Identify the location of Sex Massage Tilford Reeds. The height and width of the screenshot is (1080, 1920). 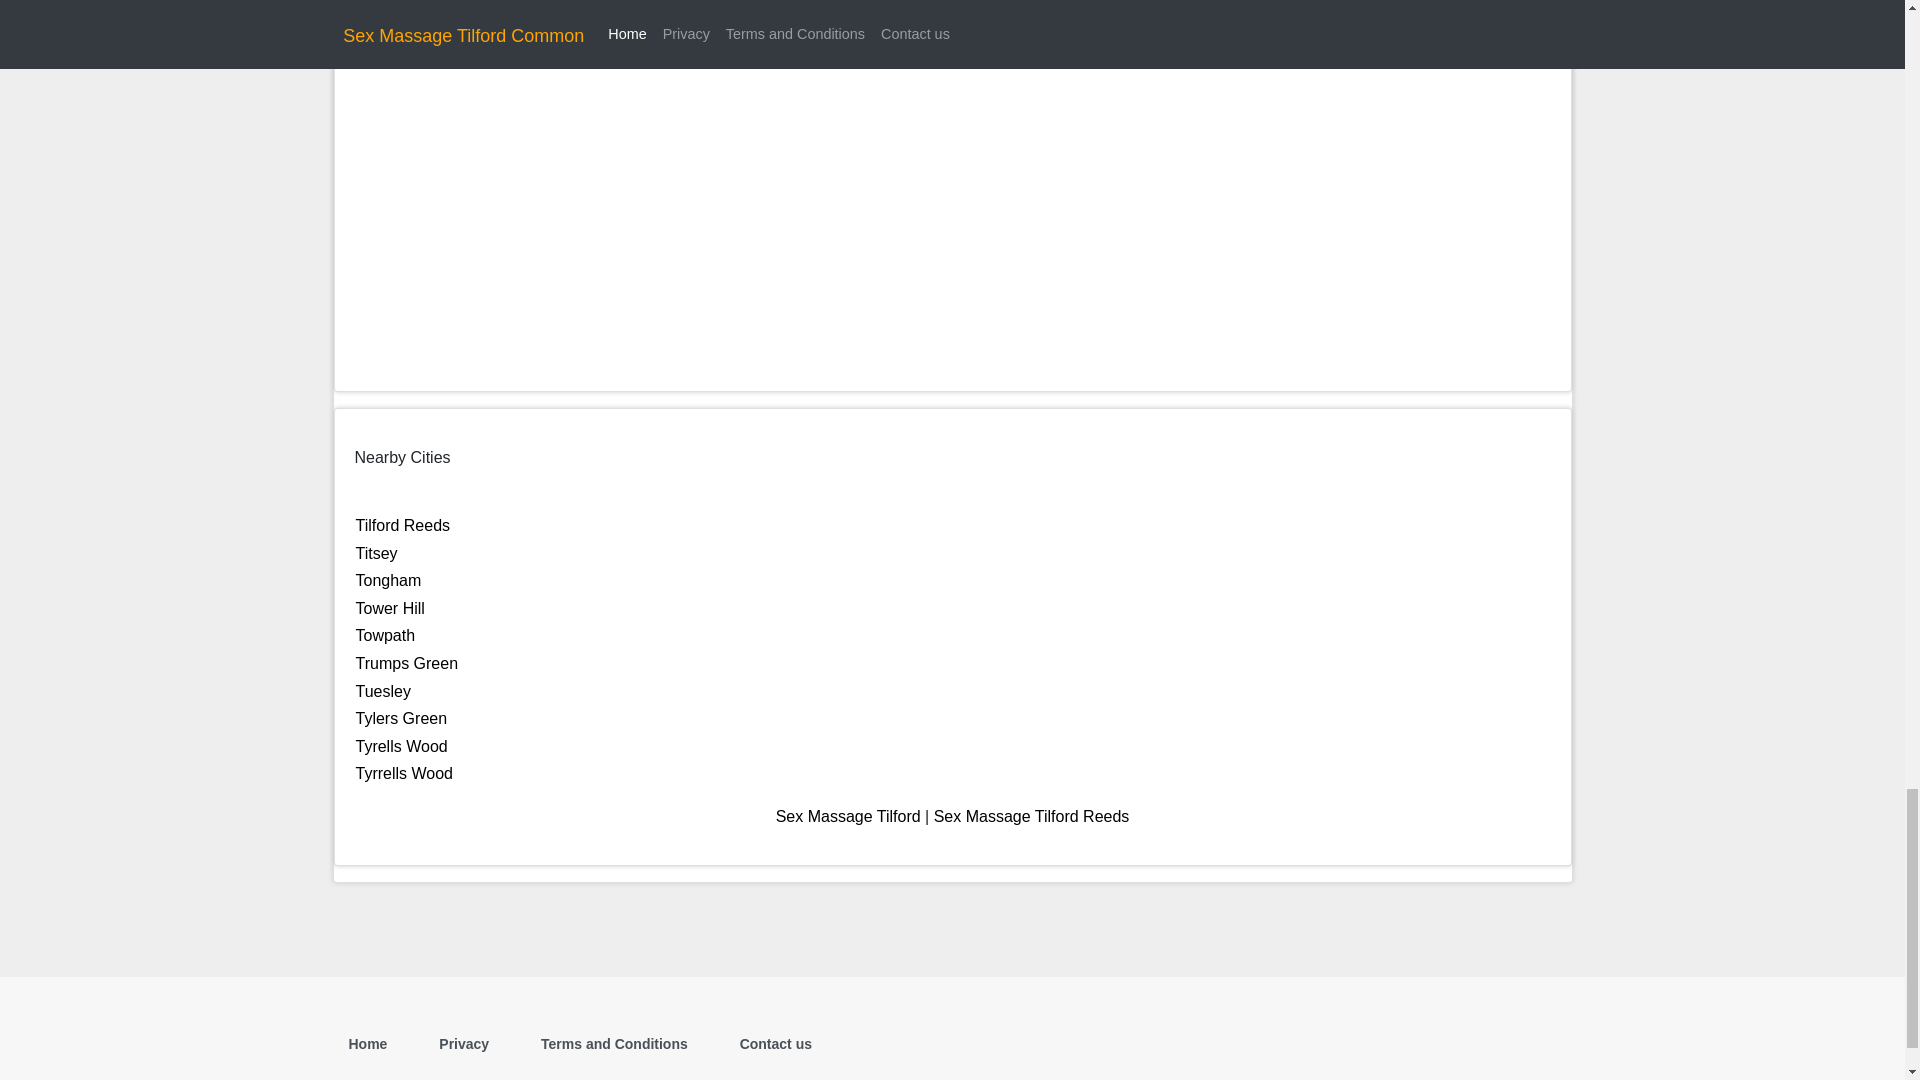
(1032, 816).